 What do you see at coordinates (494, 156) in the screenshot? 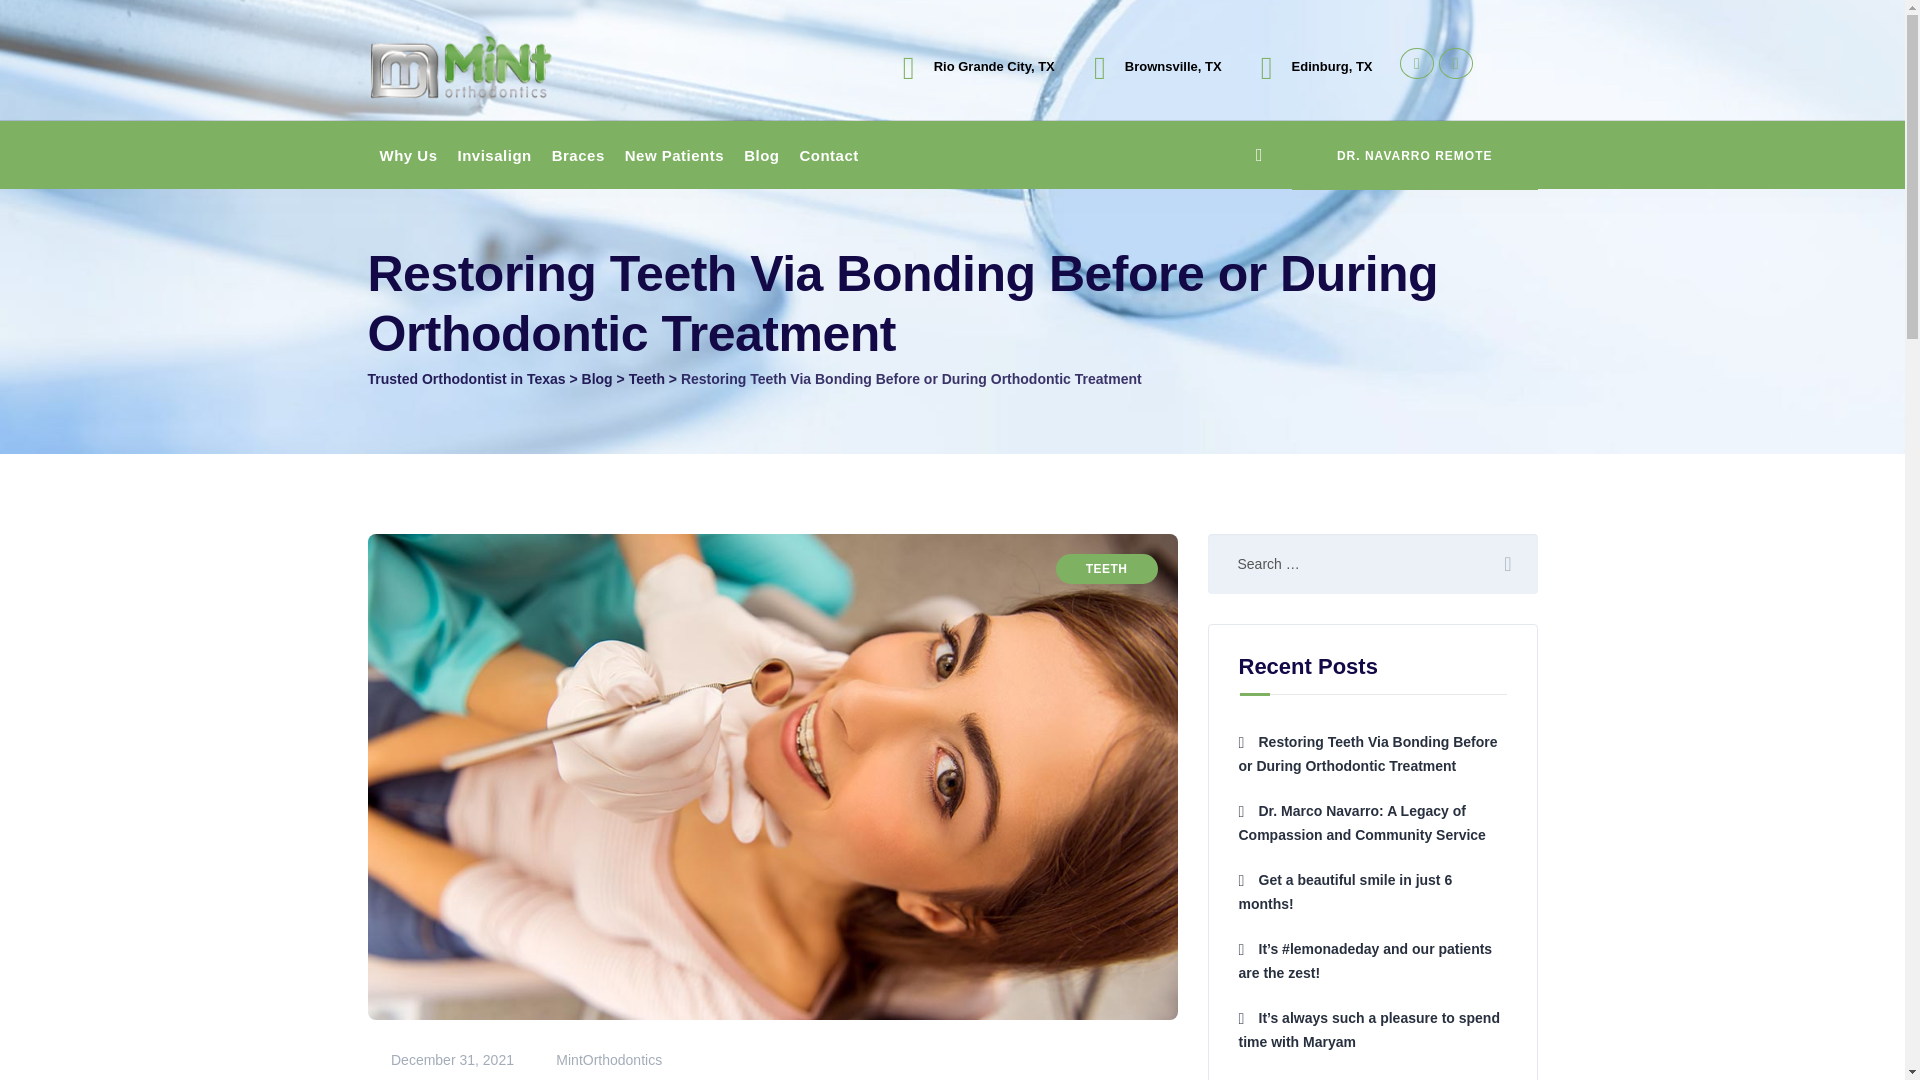
I see `Invisalign` at bounding box center [494, 156].